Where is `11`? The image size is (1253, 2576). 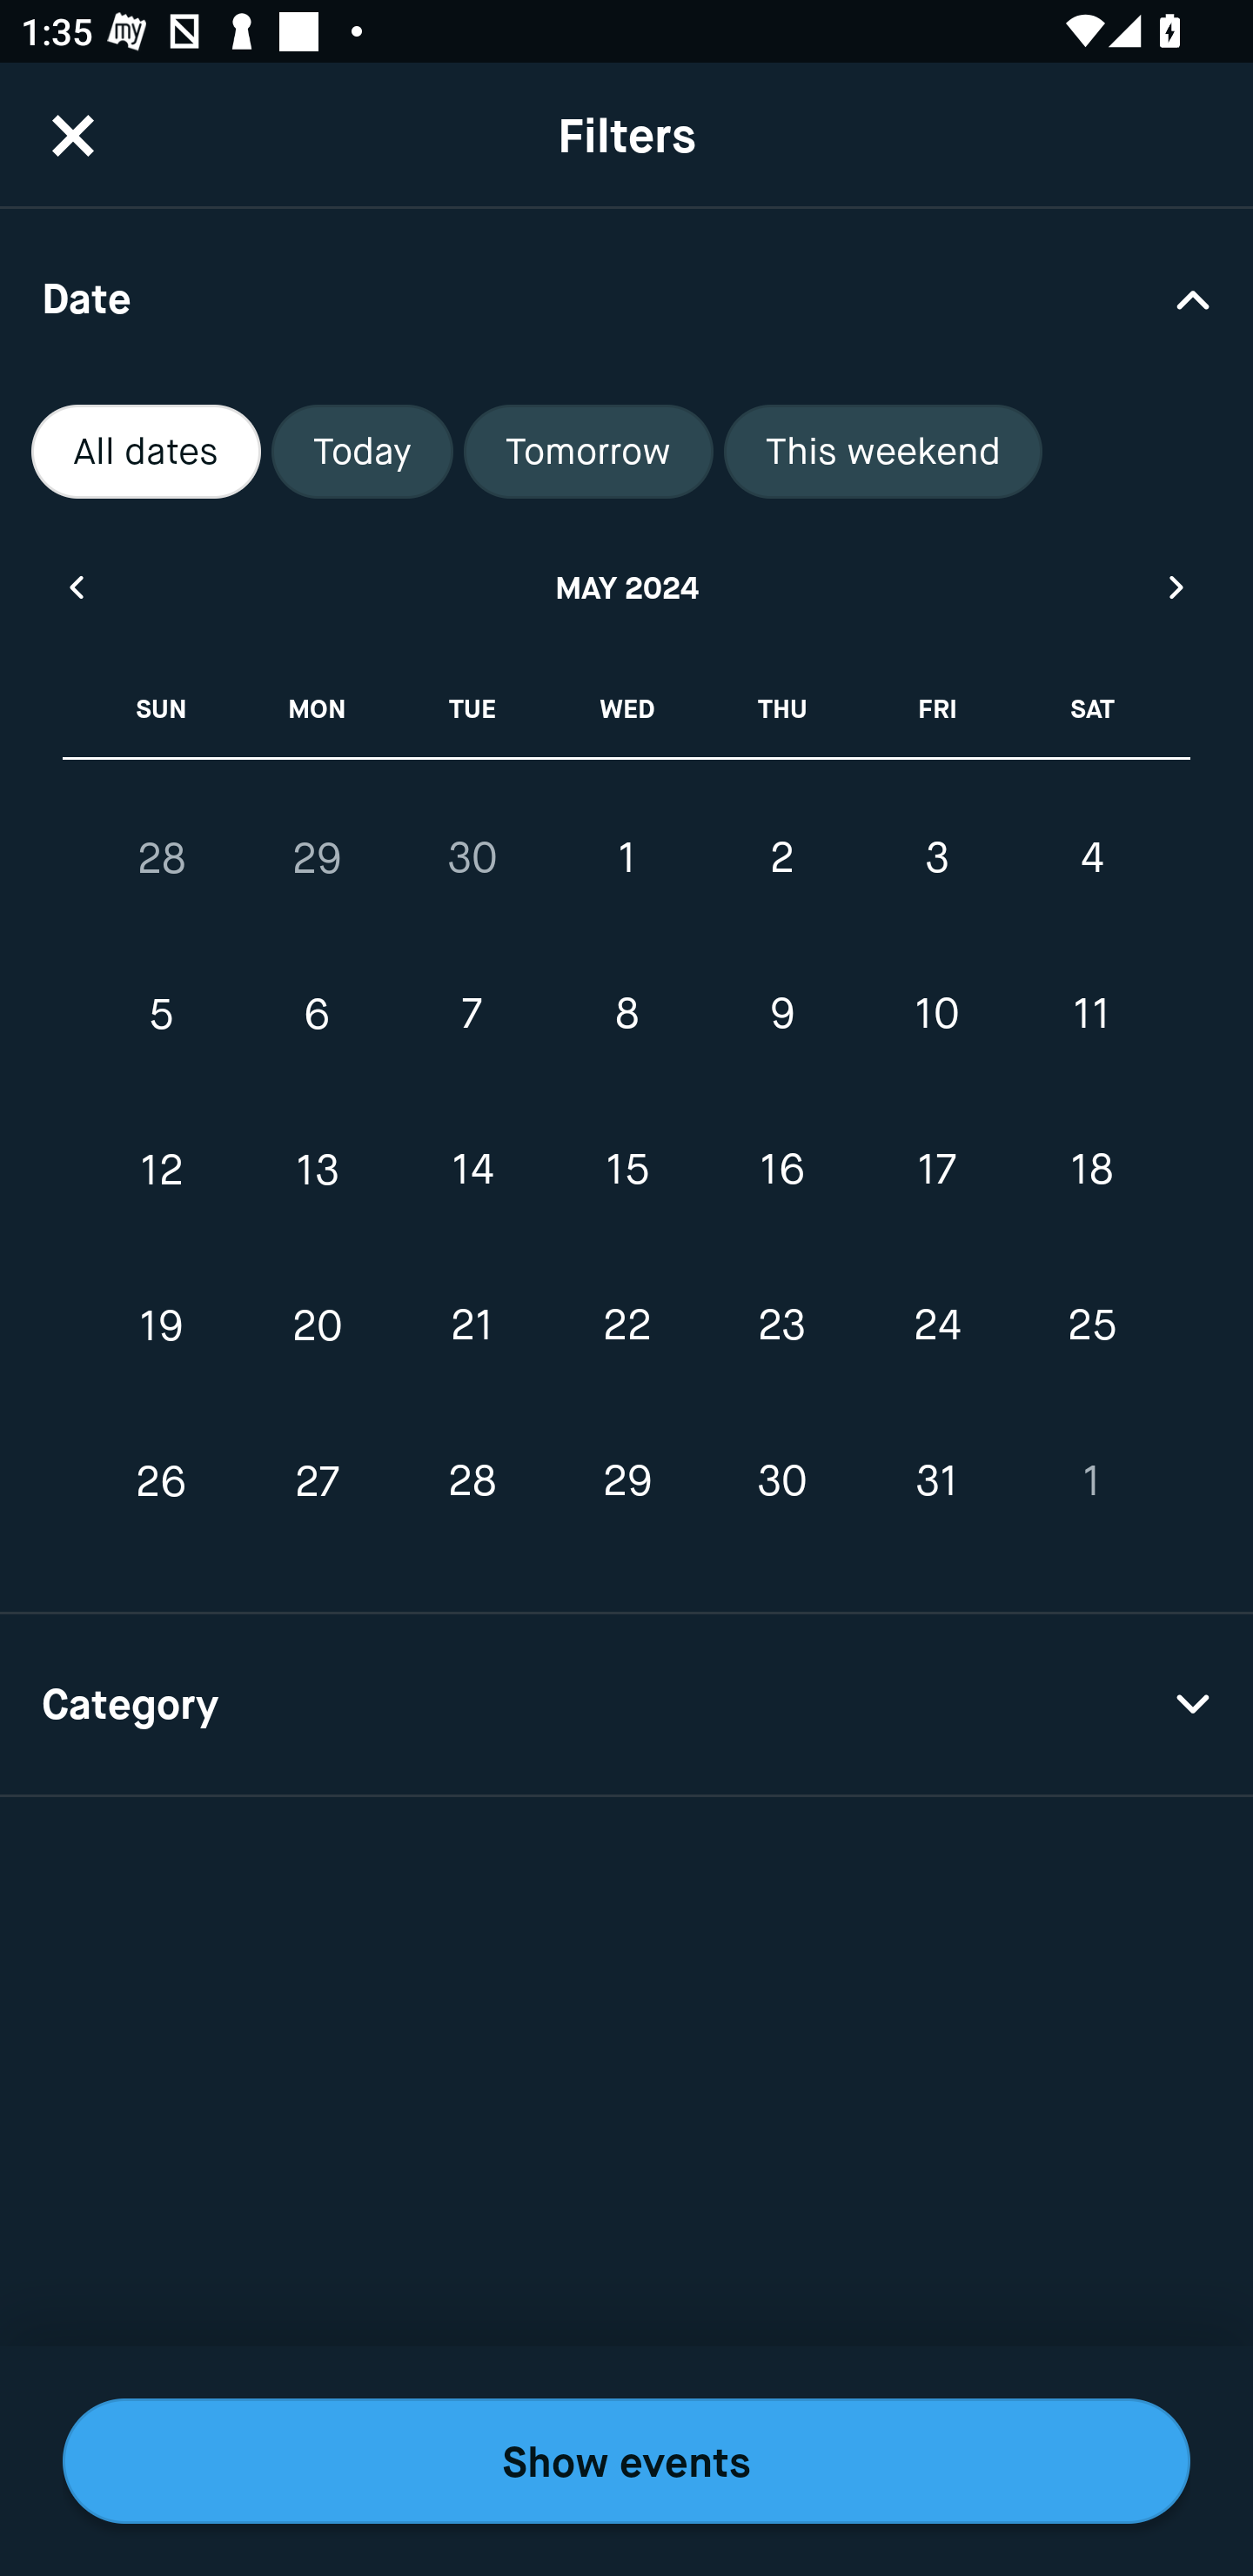 11 is located at coordinates (1091, 1015).